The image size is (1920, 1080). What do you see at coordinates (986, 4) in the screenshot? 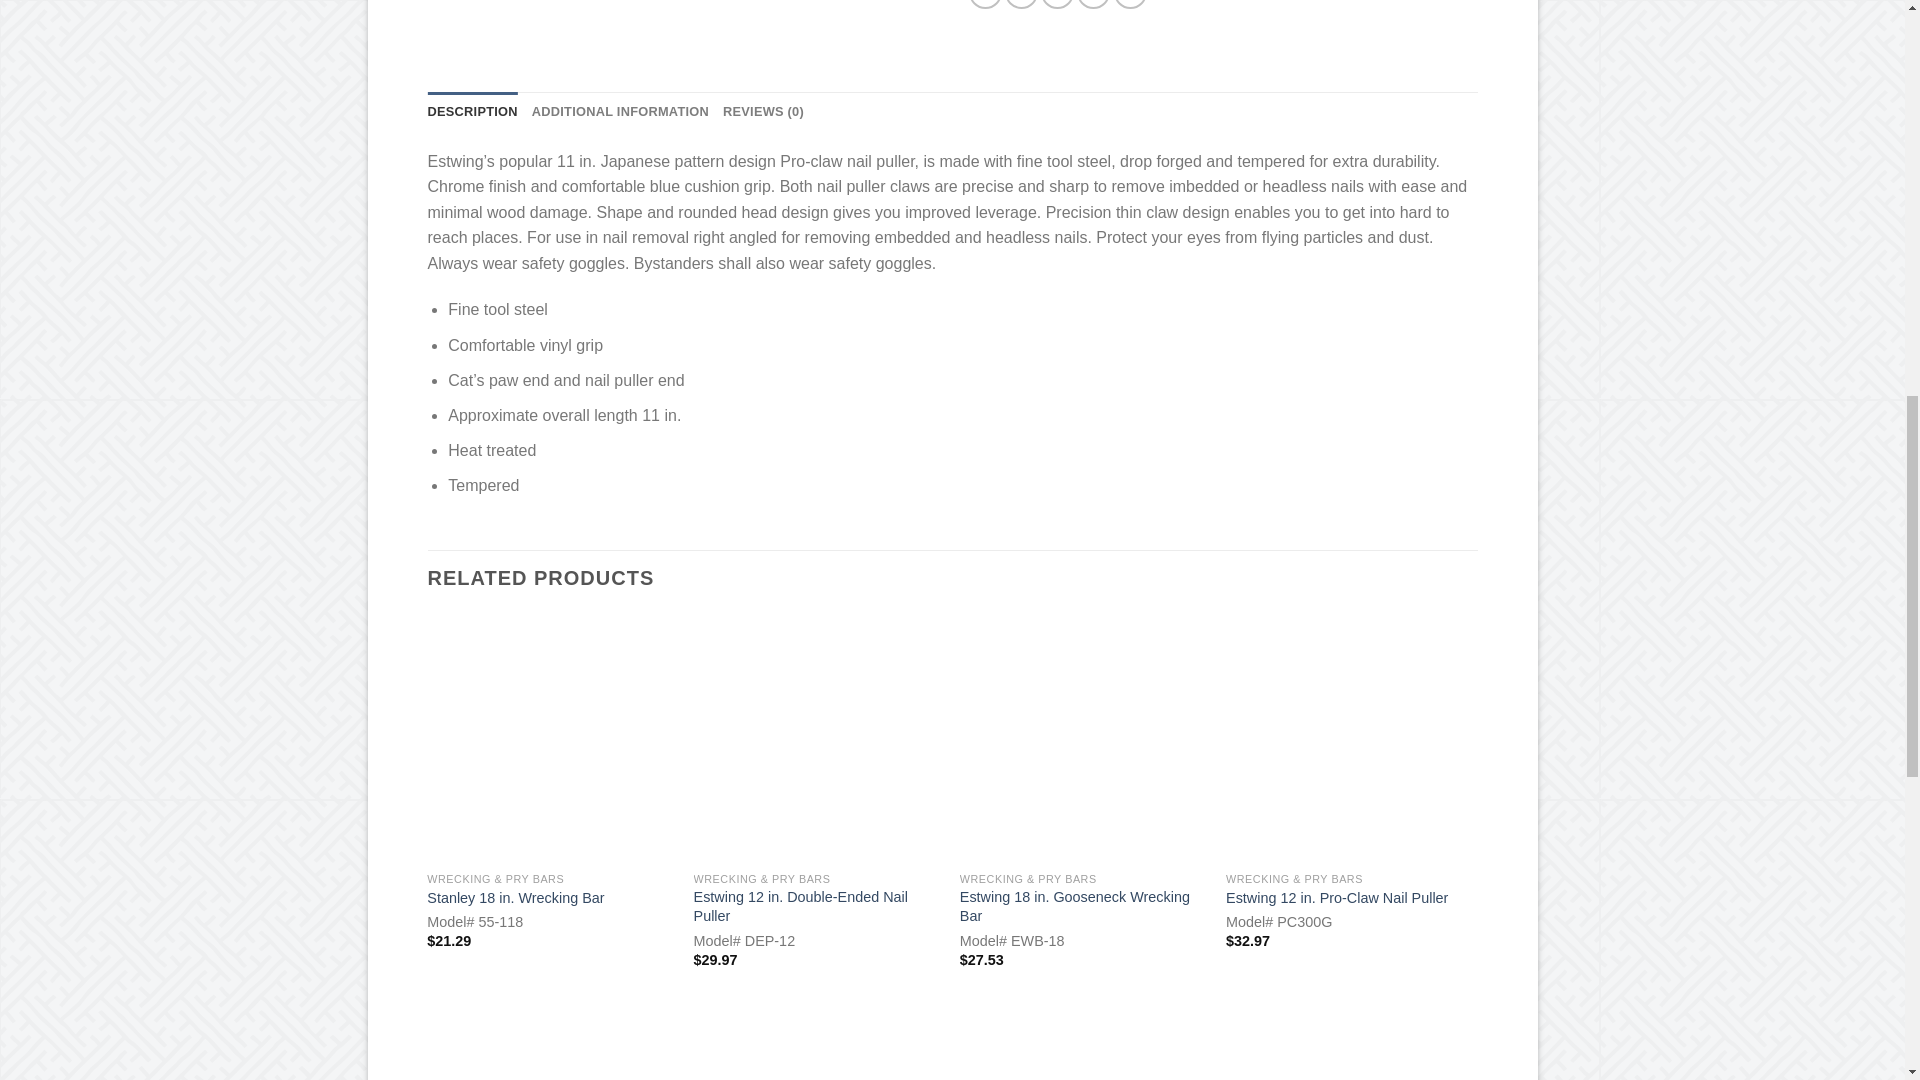
I see `Share on Facebook` at bounding box center [986, 4].